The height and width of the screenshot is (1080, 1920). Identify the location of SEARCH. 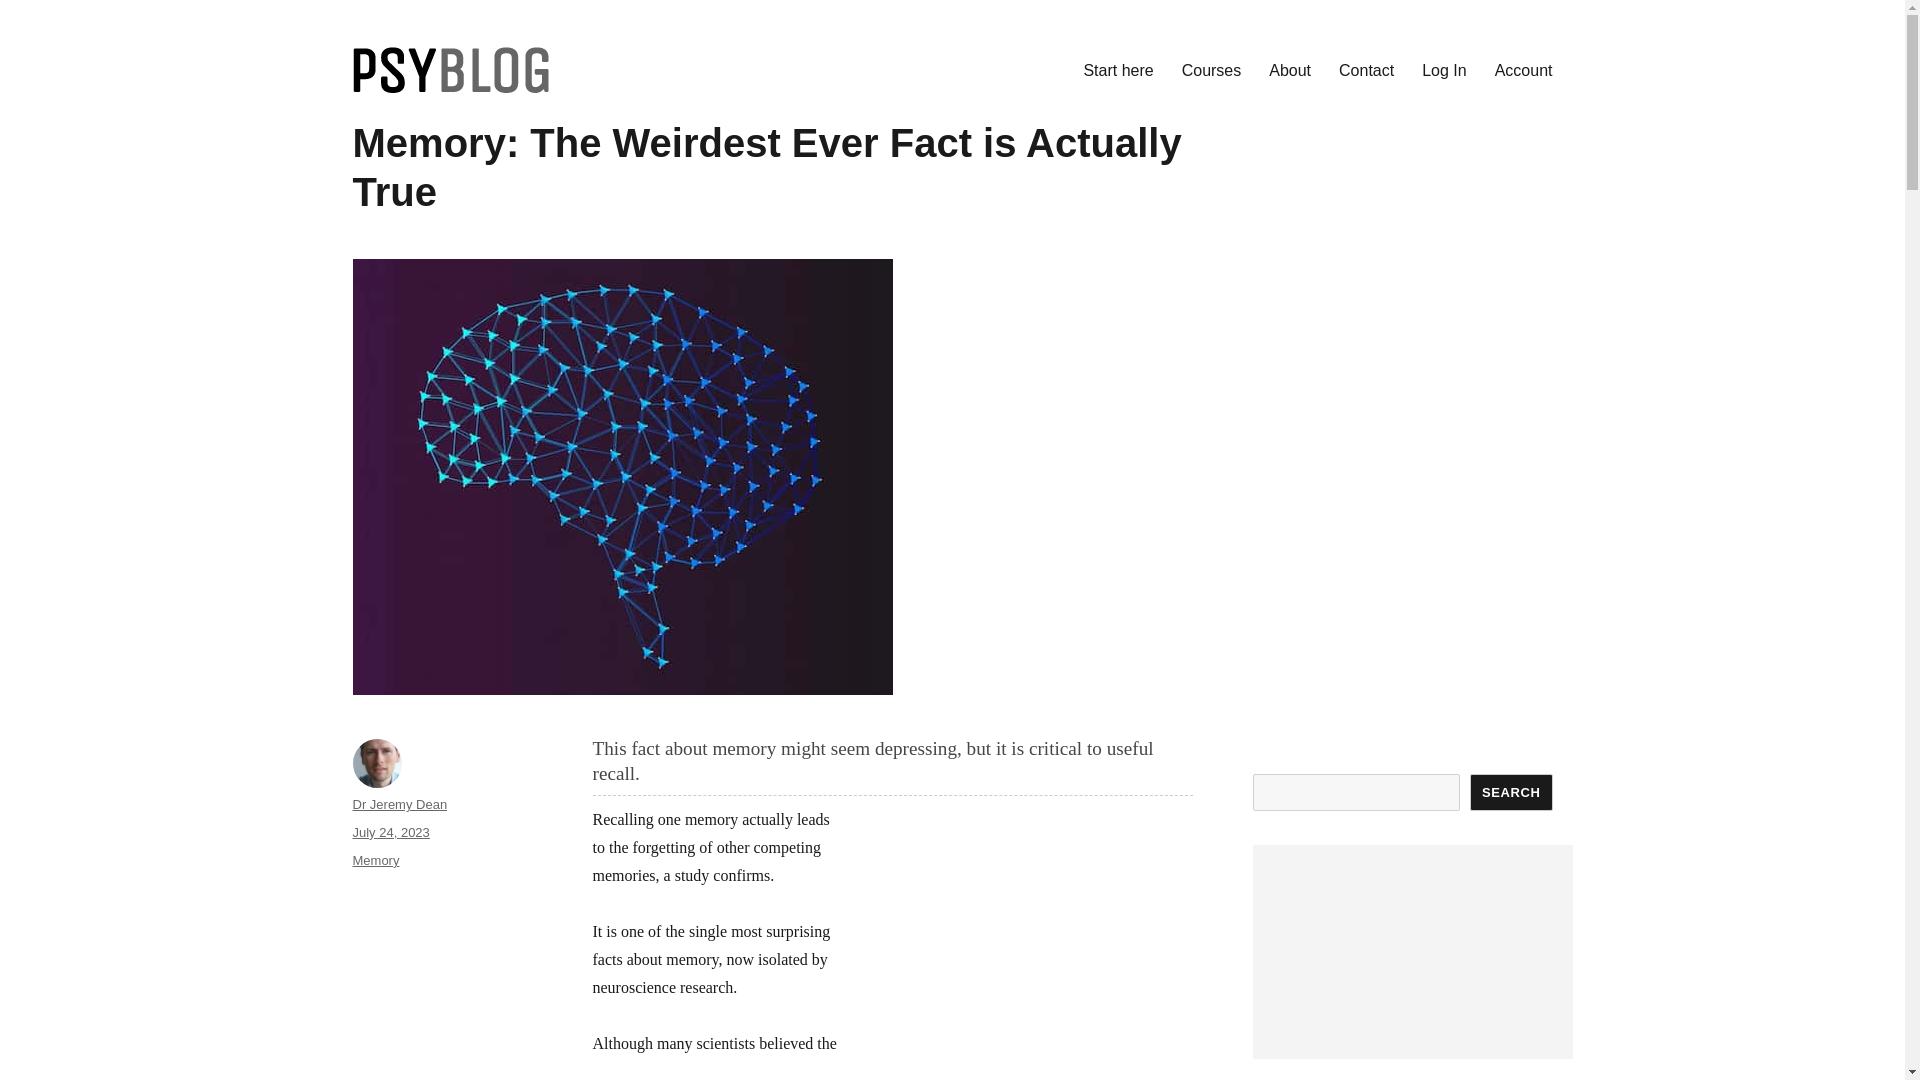
(1512, 792).